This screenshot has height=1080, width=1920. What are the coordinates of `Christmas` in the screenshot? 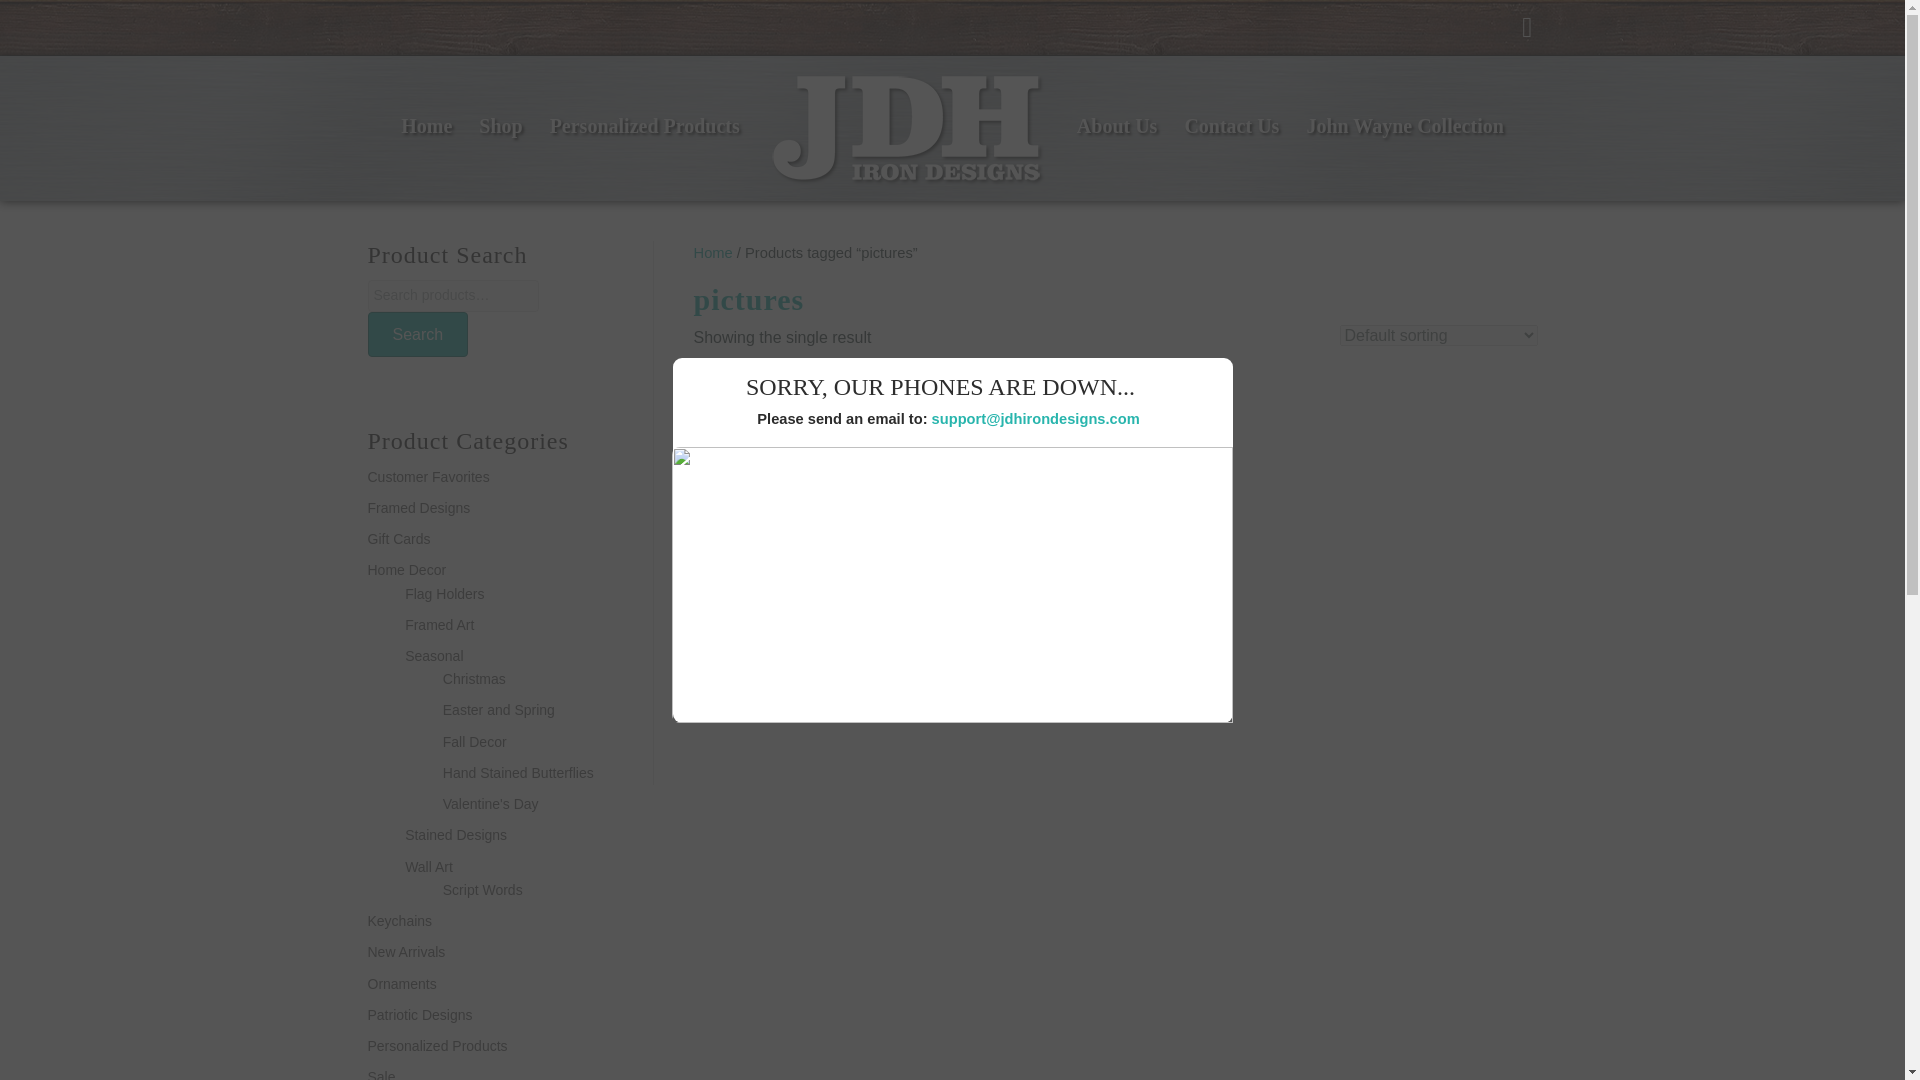 It's located at (474, 678).